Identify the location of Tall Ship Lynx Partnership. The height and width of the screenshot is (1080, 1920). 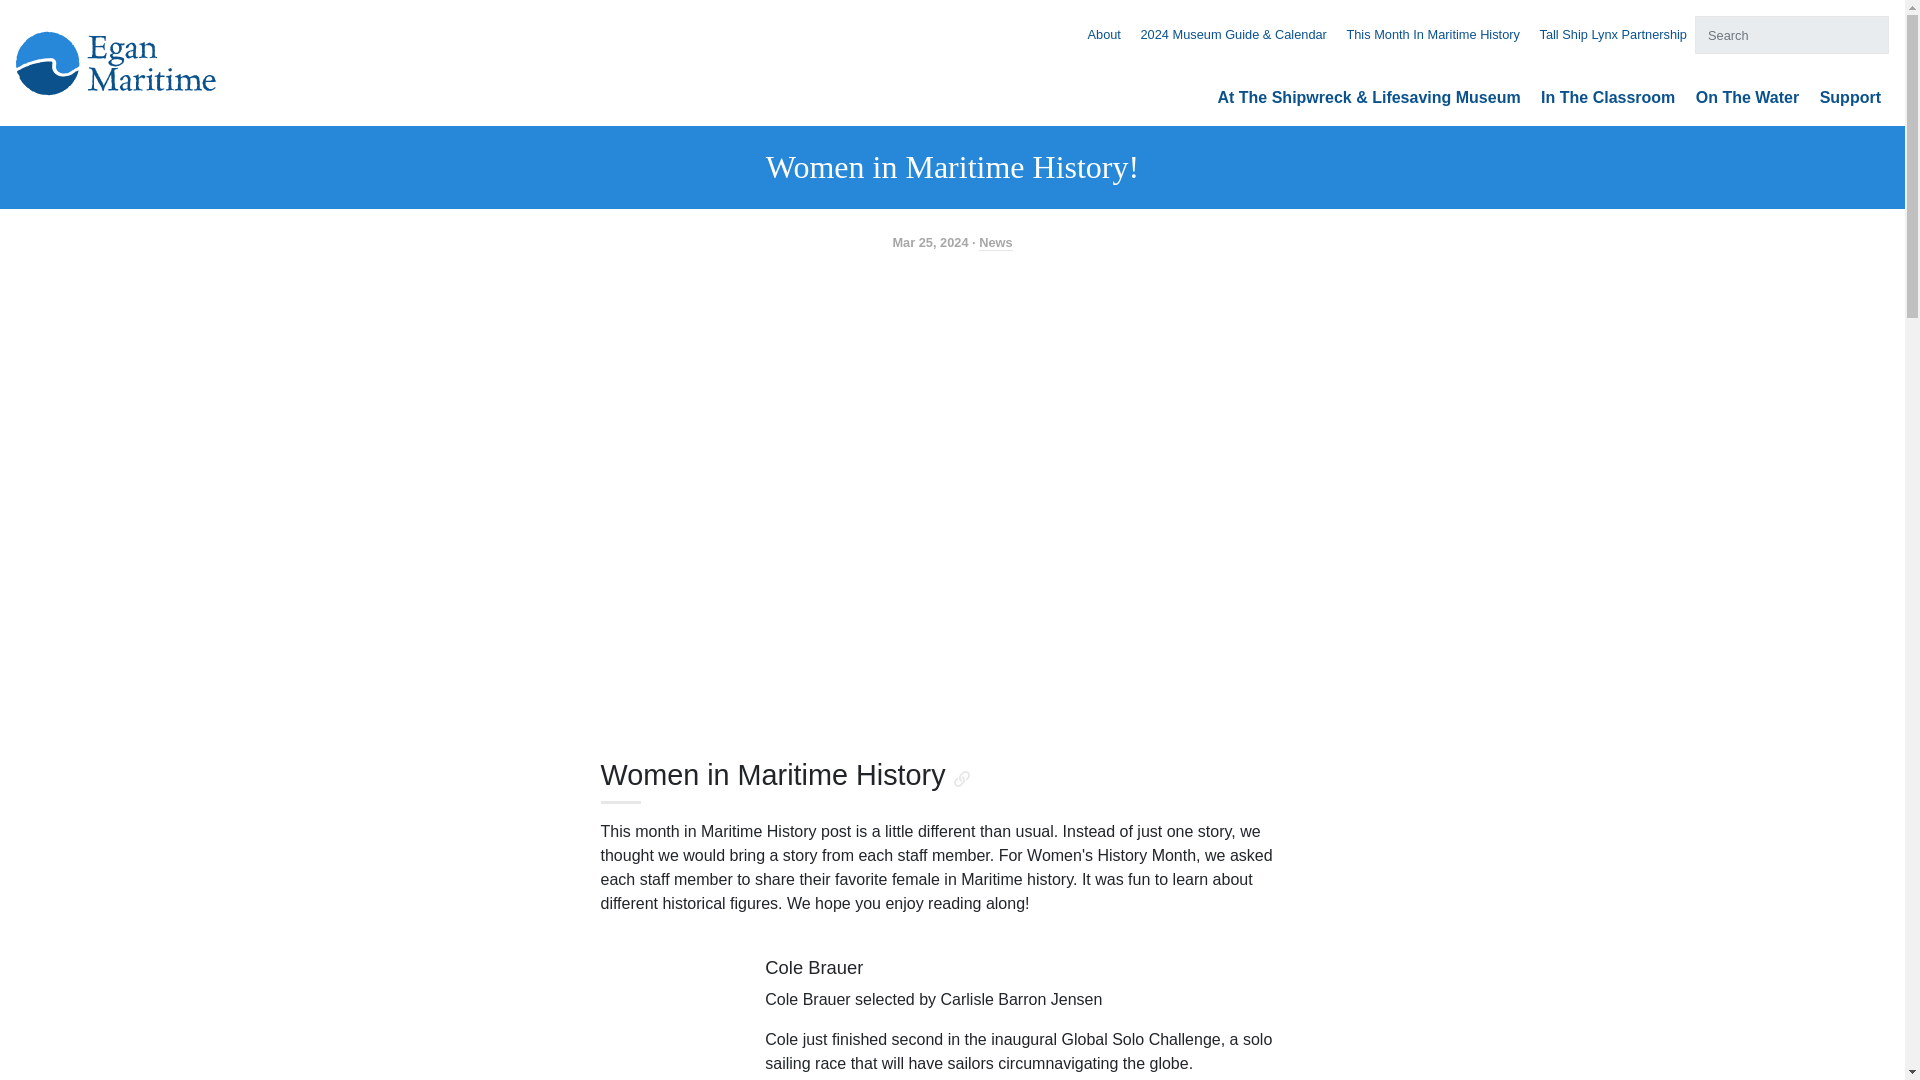
(1613, 34).